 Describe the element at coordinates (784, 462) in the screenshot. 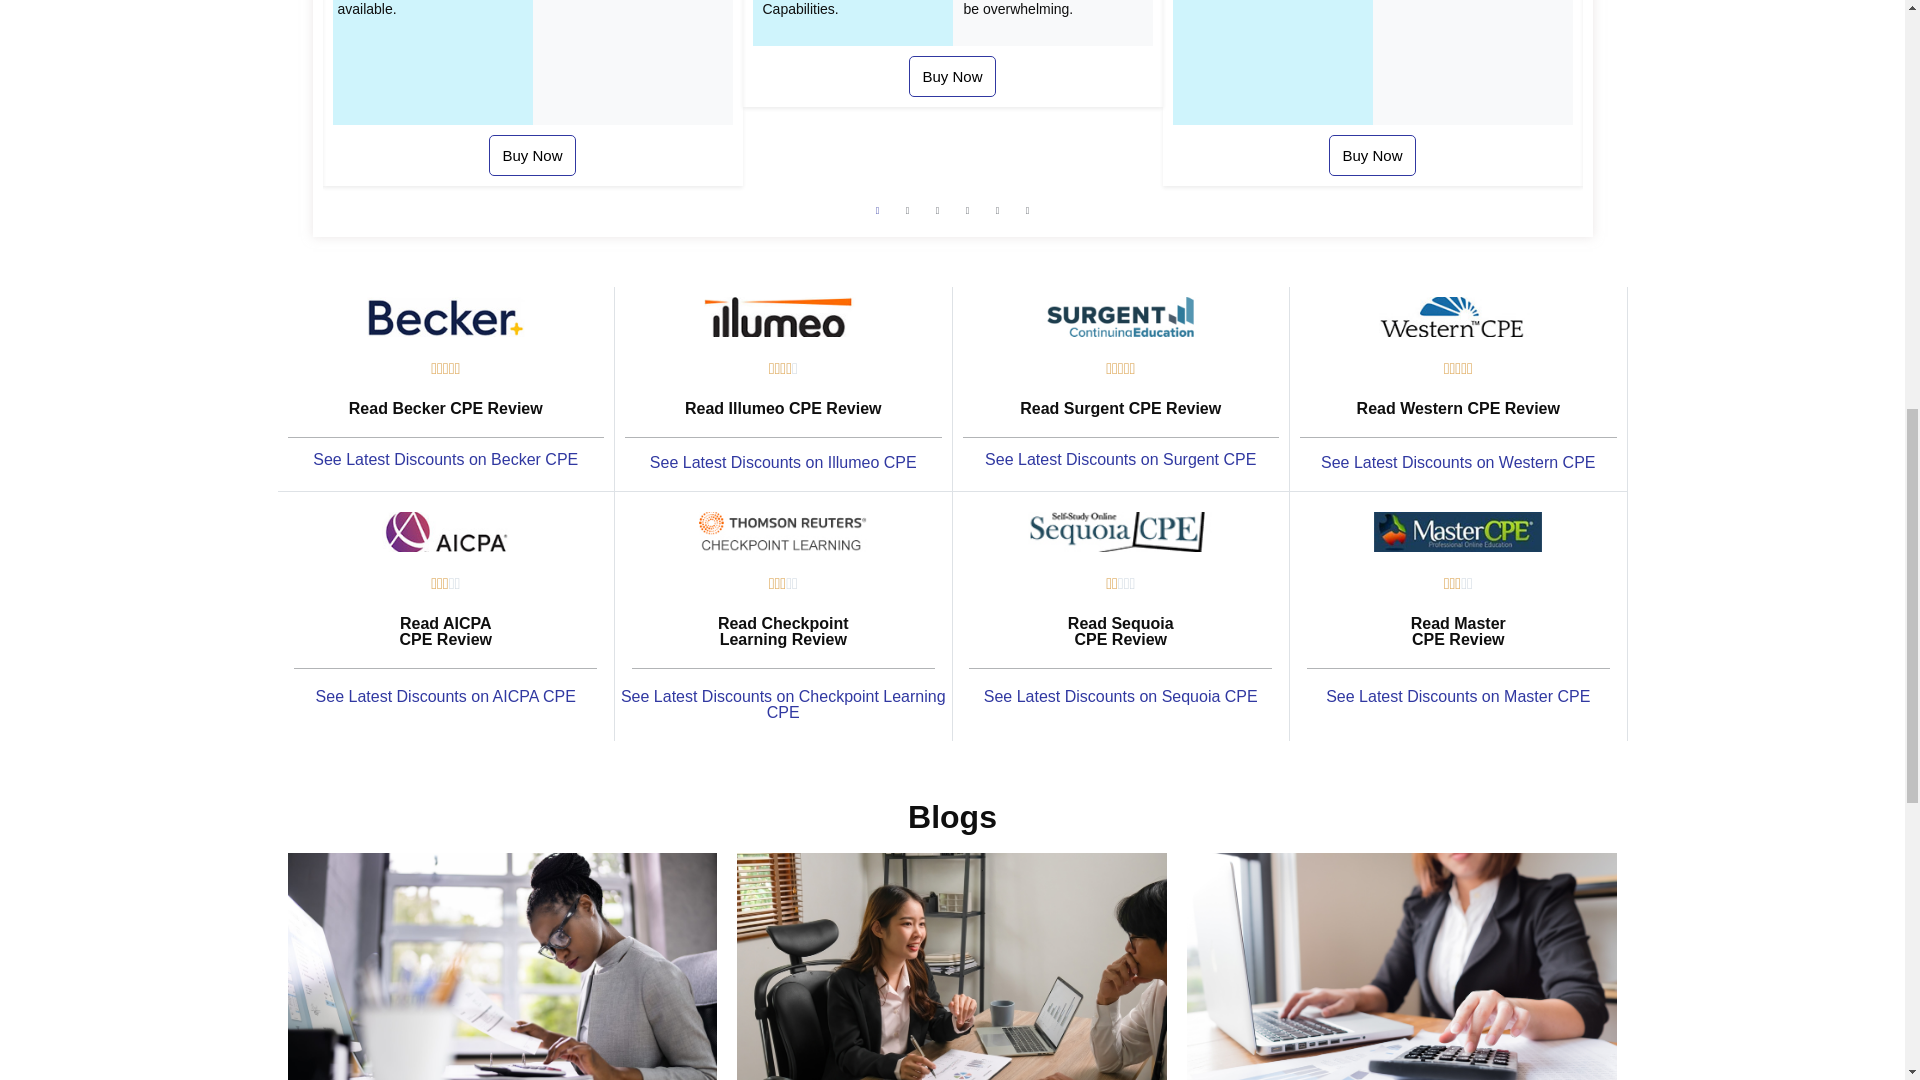

I see `See Latest Discounts on Illumeo CPE` at that location.